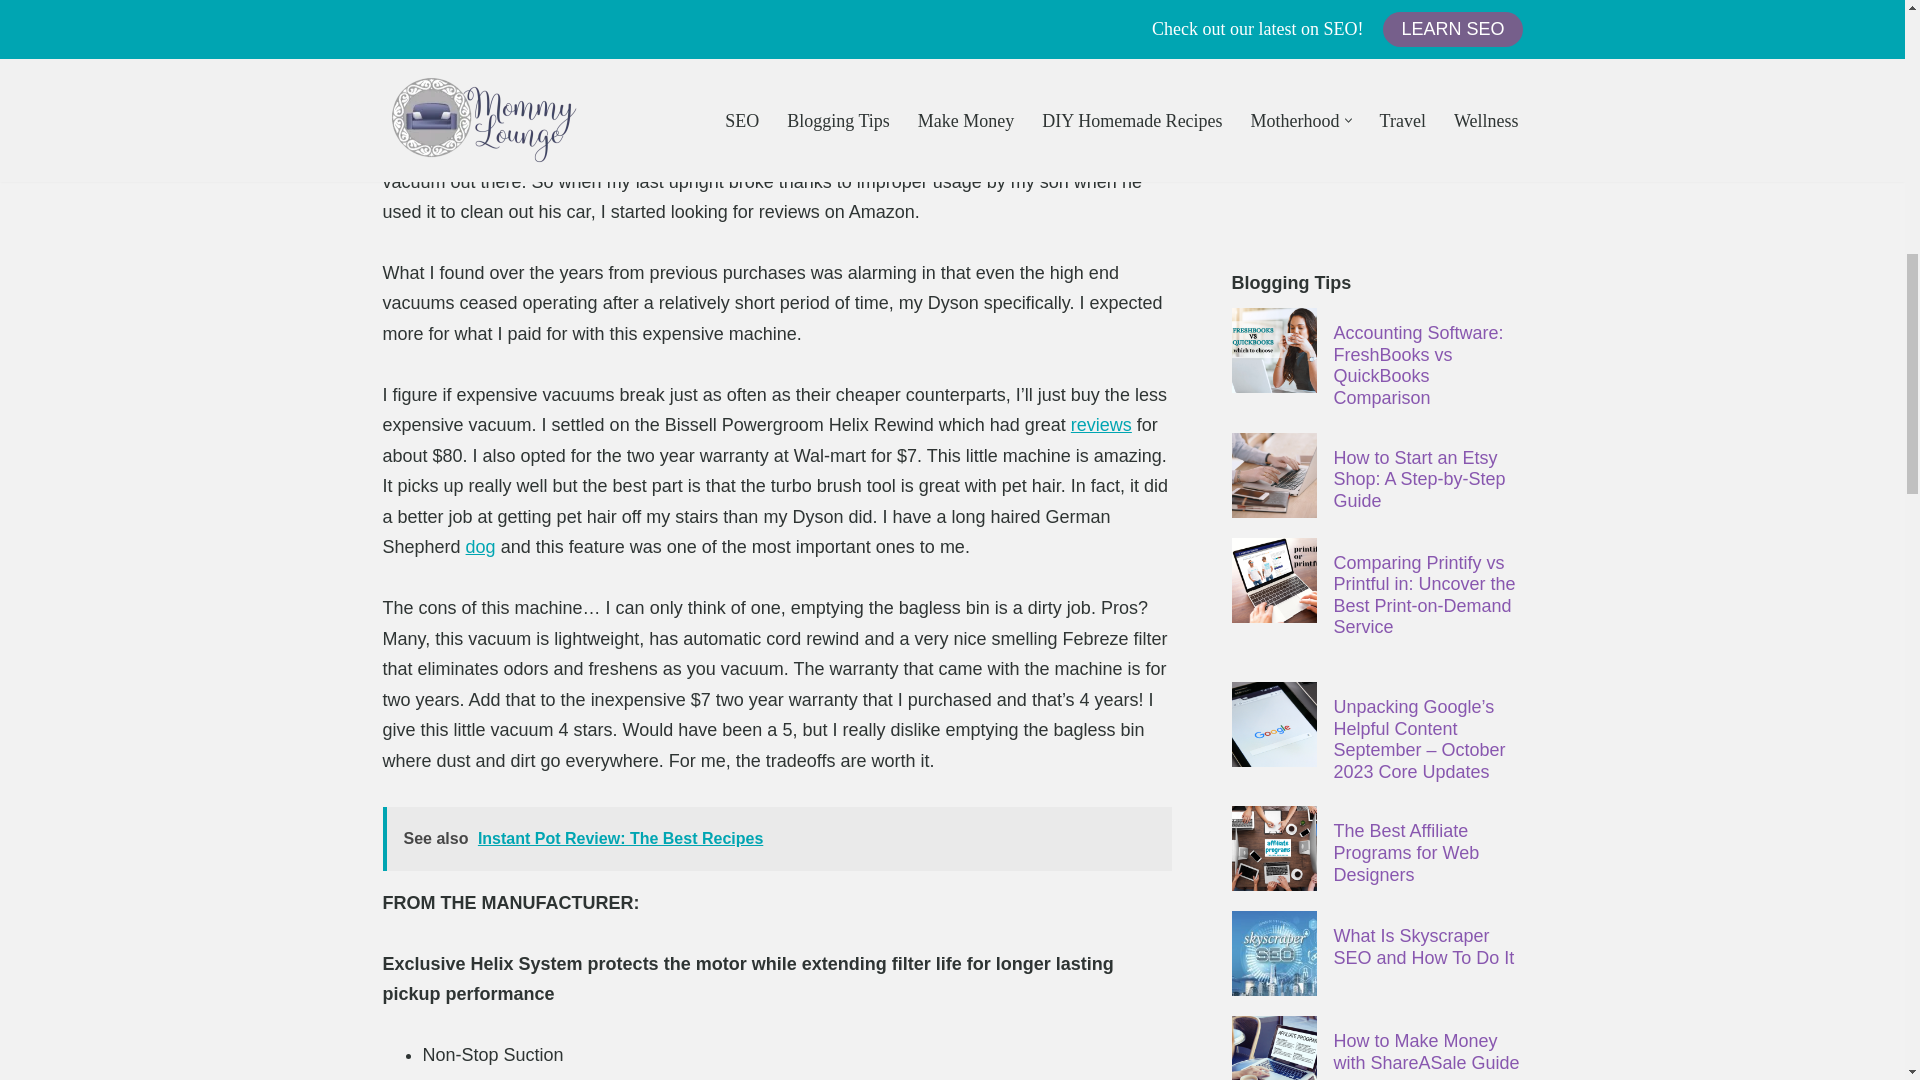  What do you see at coordinates (480, 546) in the screenshot?
I see `dog` at bounding box center [480, 546].